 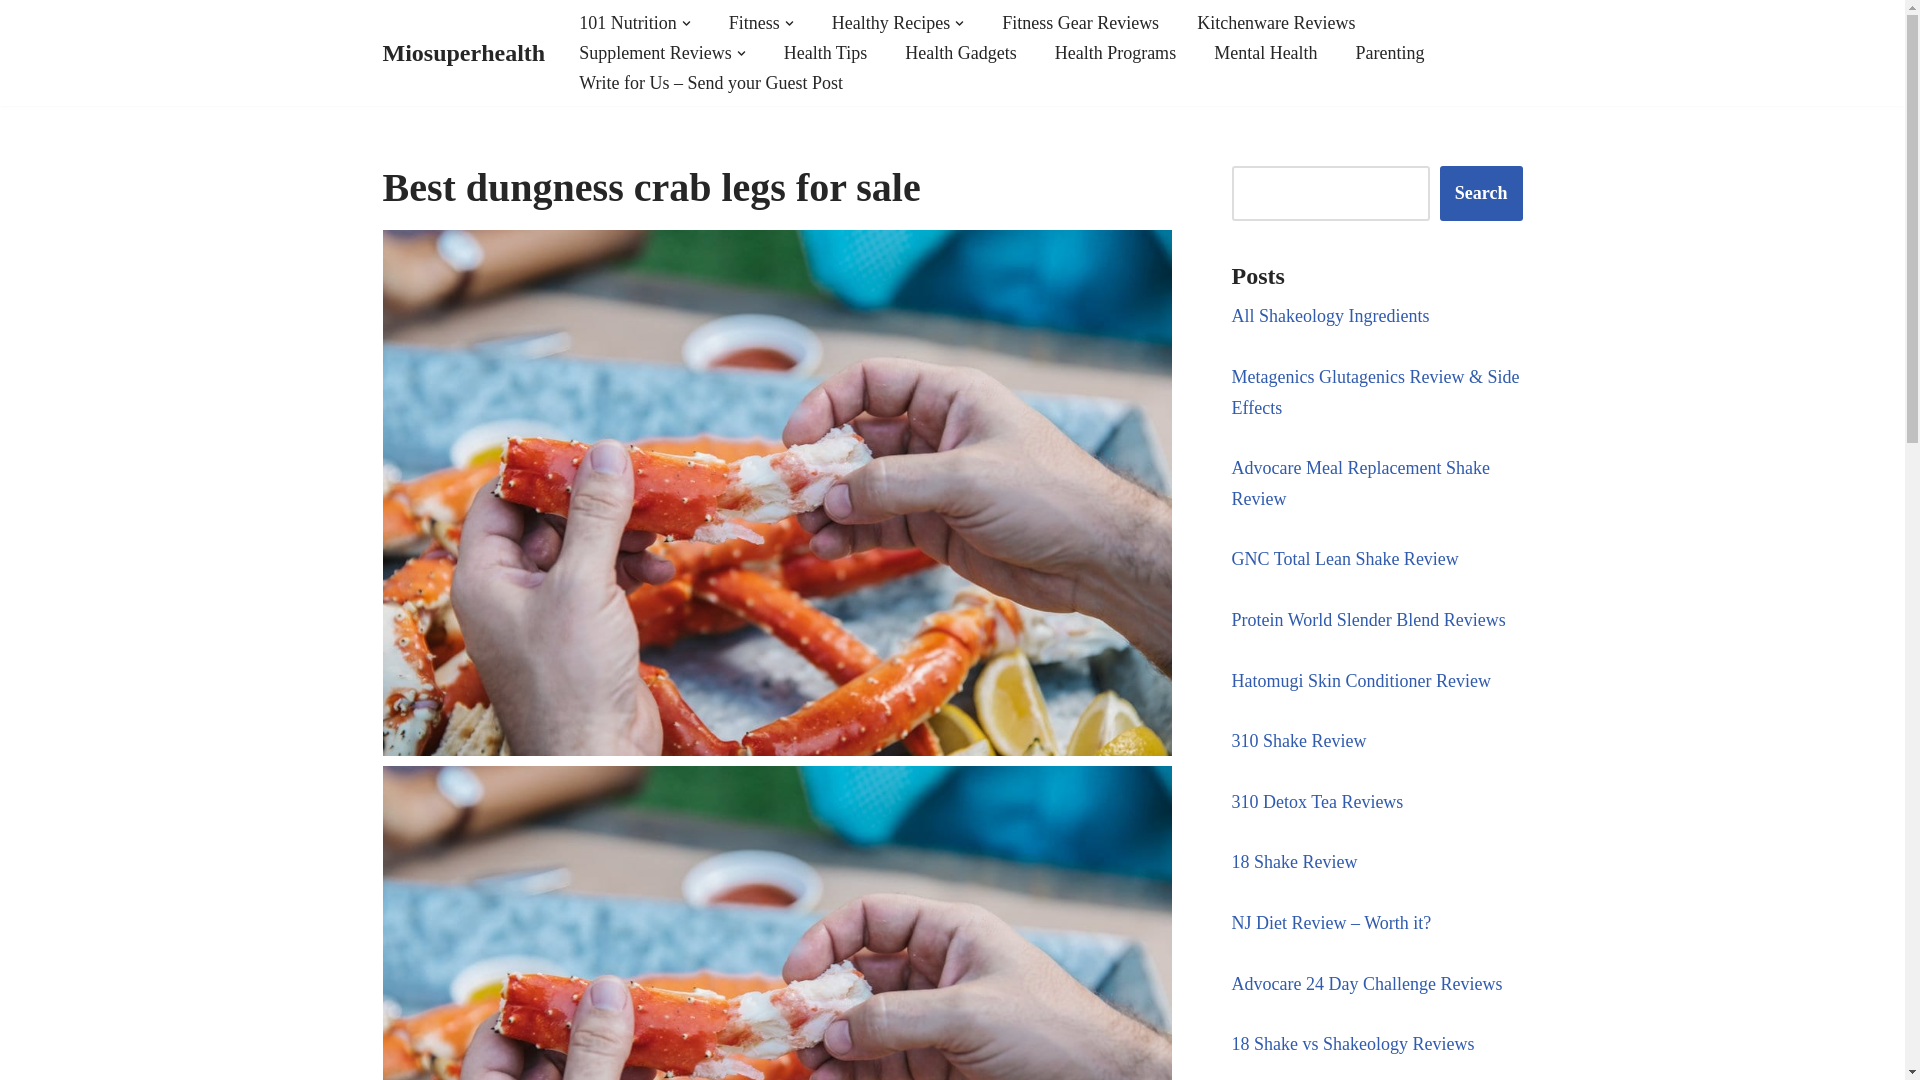 I want to click on Kitchenware Reviews, so click(x=1276, y=22).